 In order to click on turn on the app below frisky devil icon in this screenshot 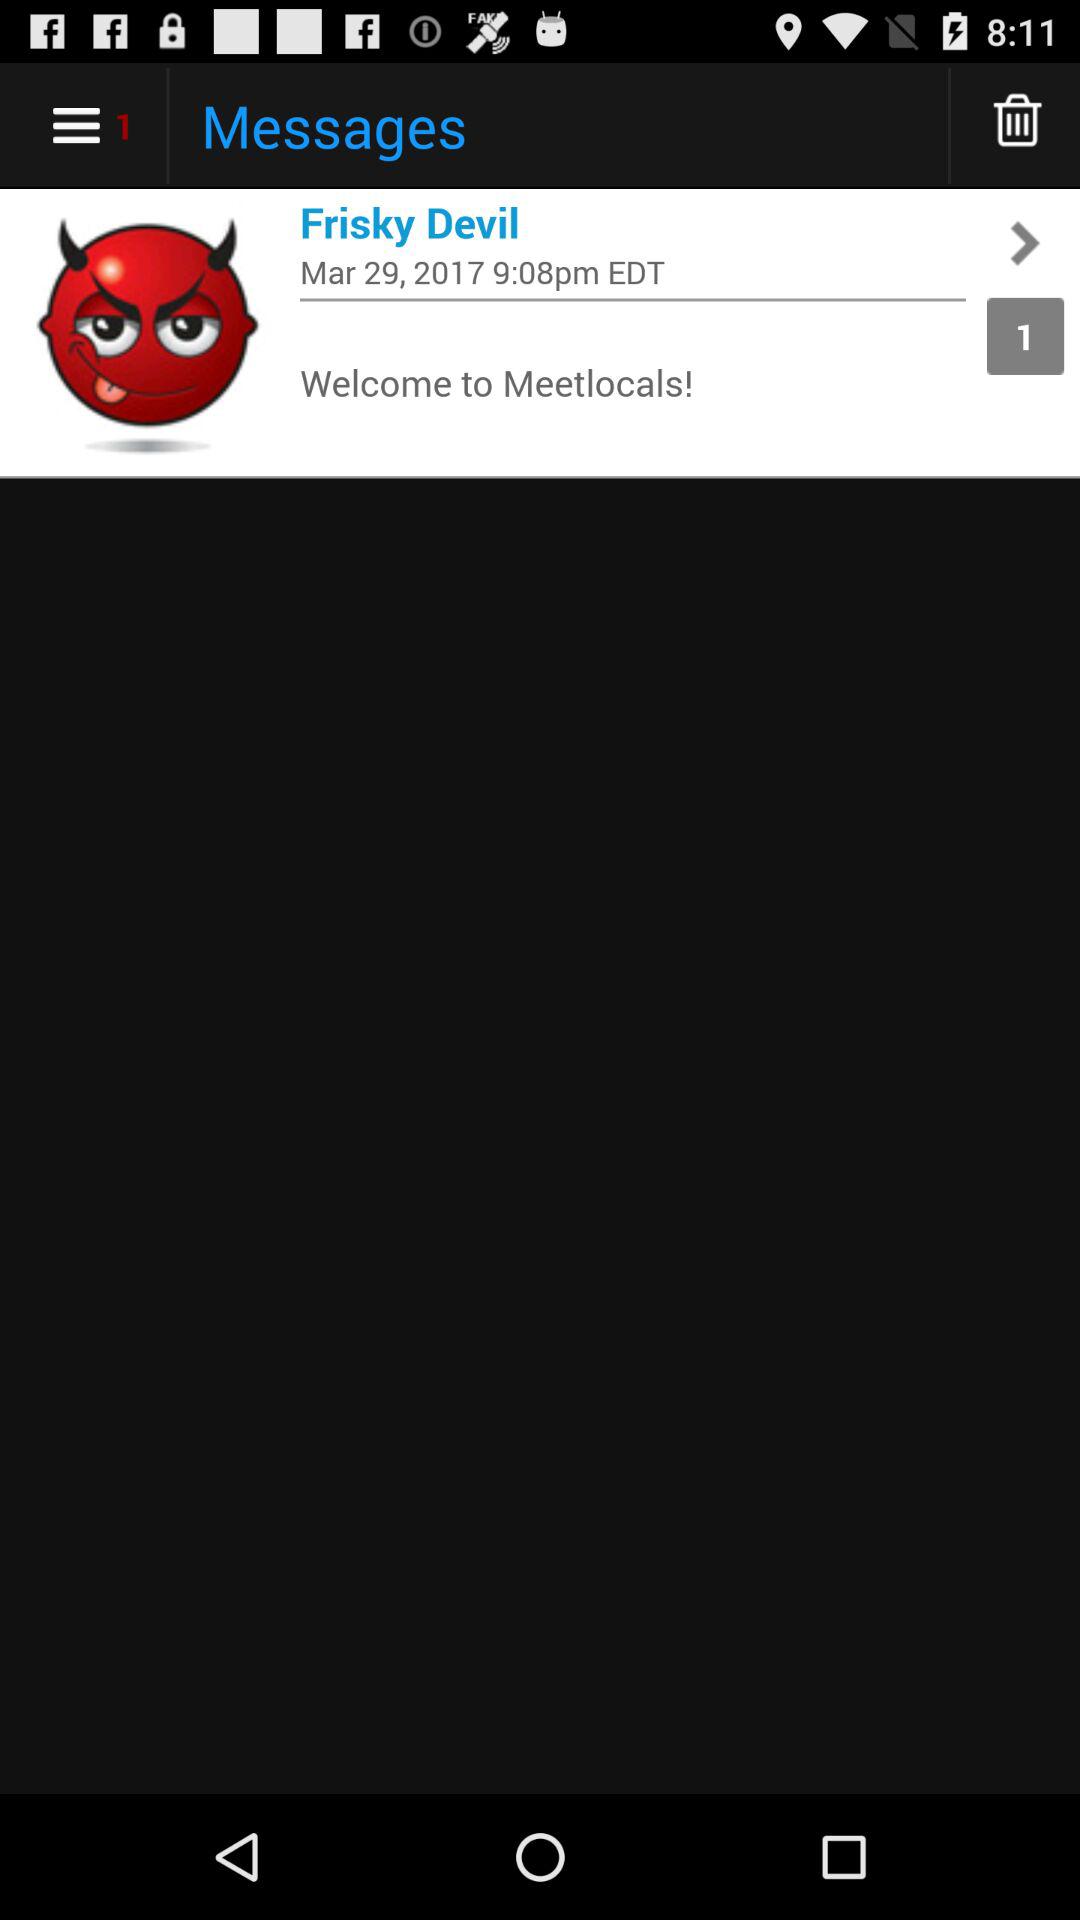, I will do `click(633, 272)`.